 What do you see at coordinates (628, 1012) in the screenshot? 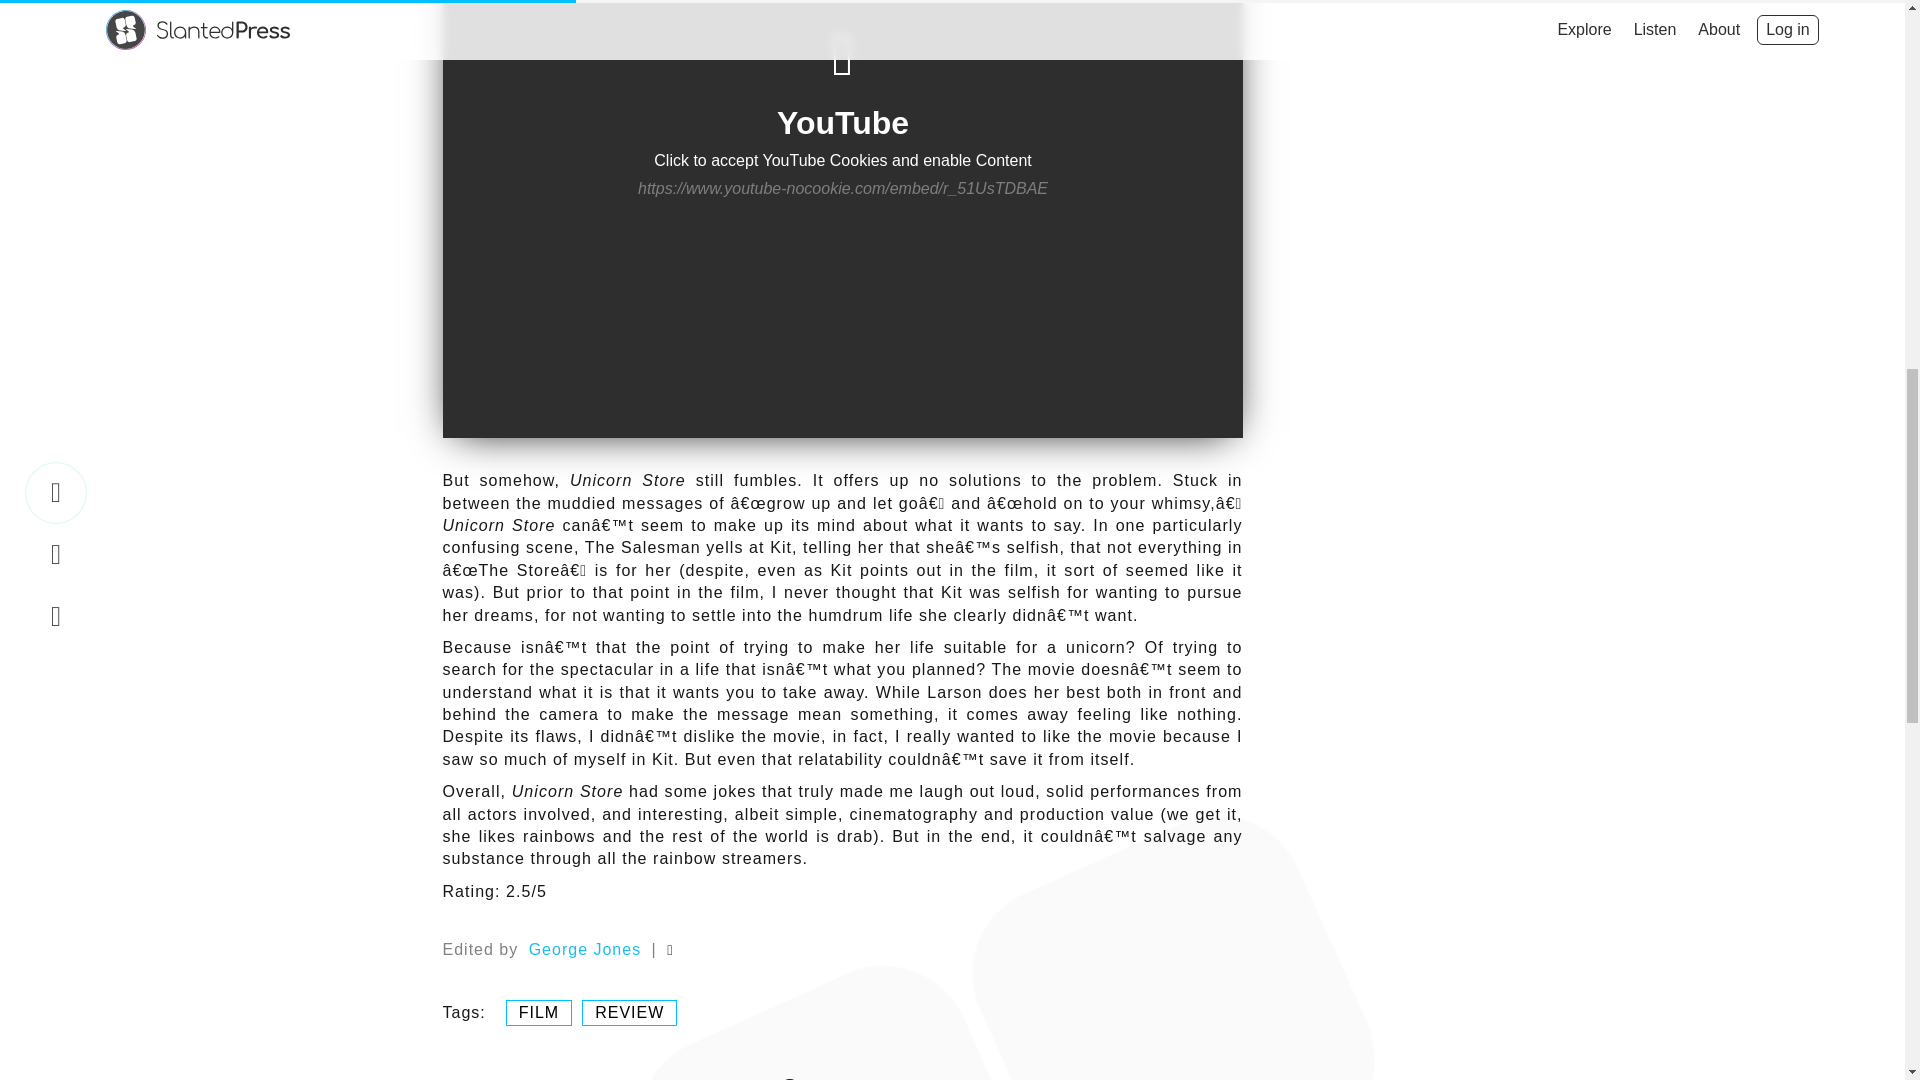
I see `REVIEW` at bounding box center [628, 1012].